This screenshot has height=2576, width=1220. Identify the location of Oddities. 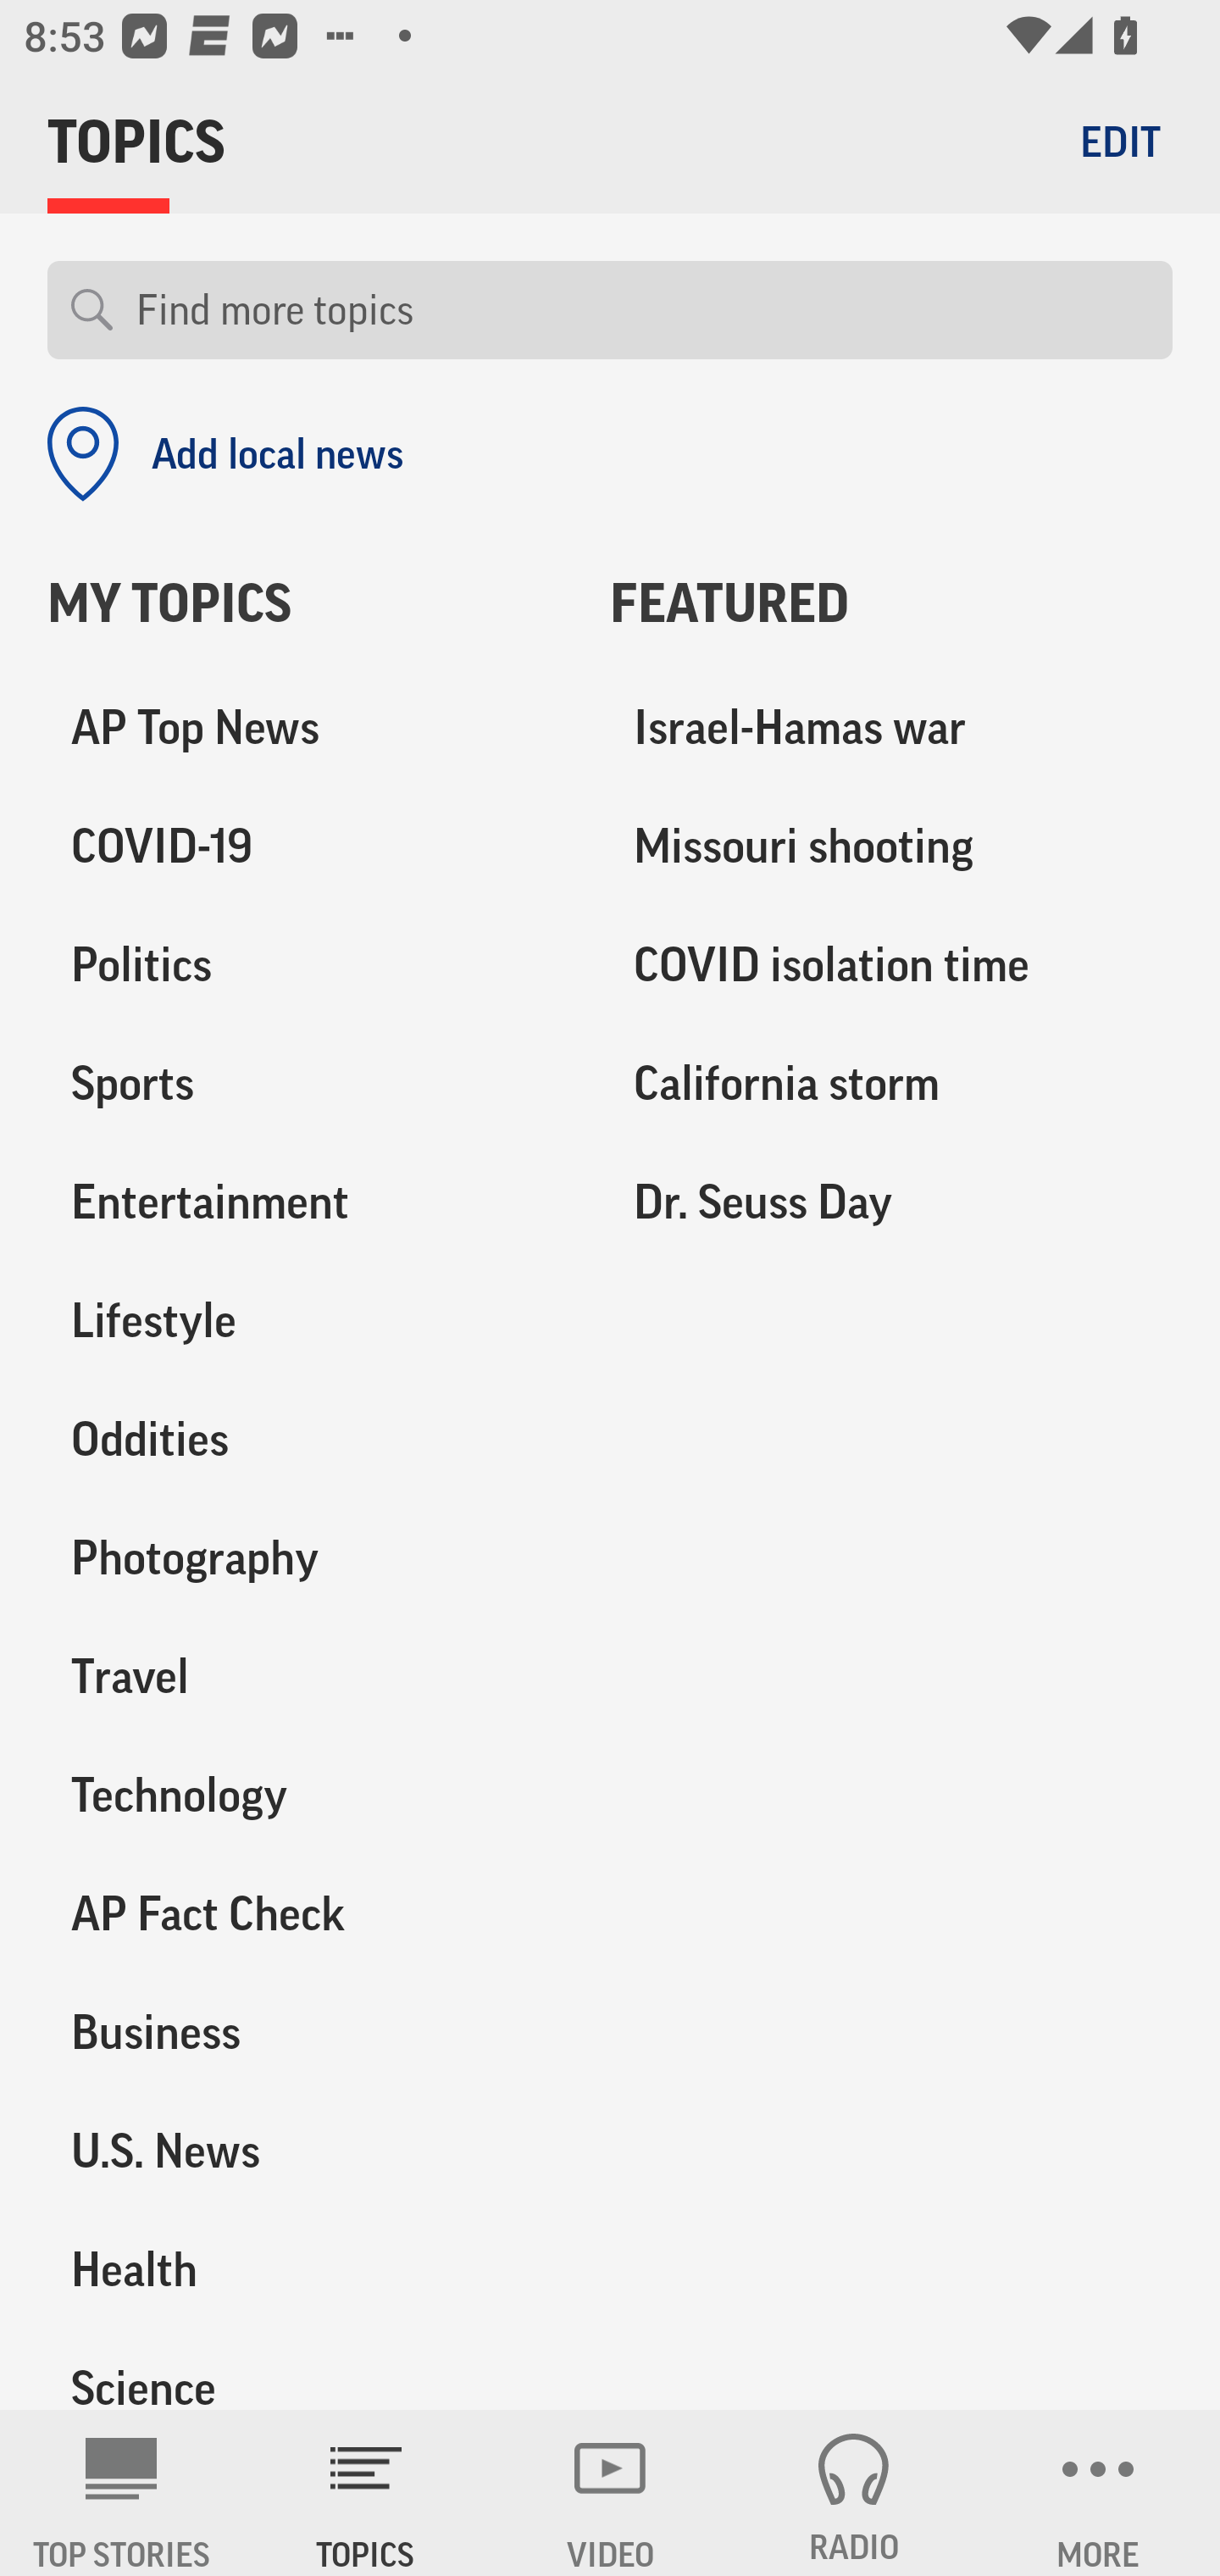
(305, 1440).